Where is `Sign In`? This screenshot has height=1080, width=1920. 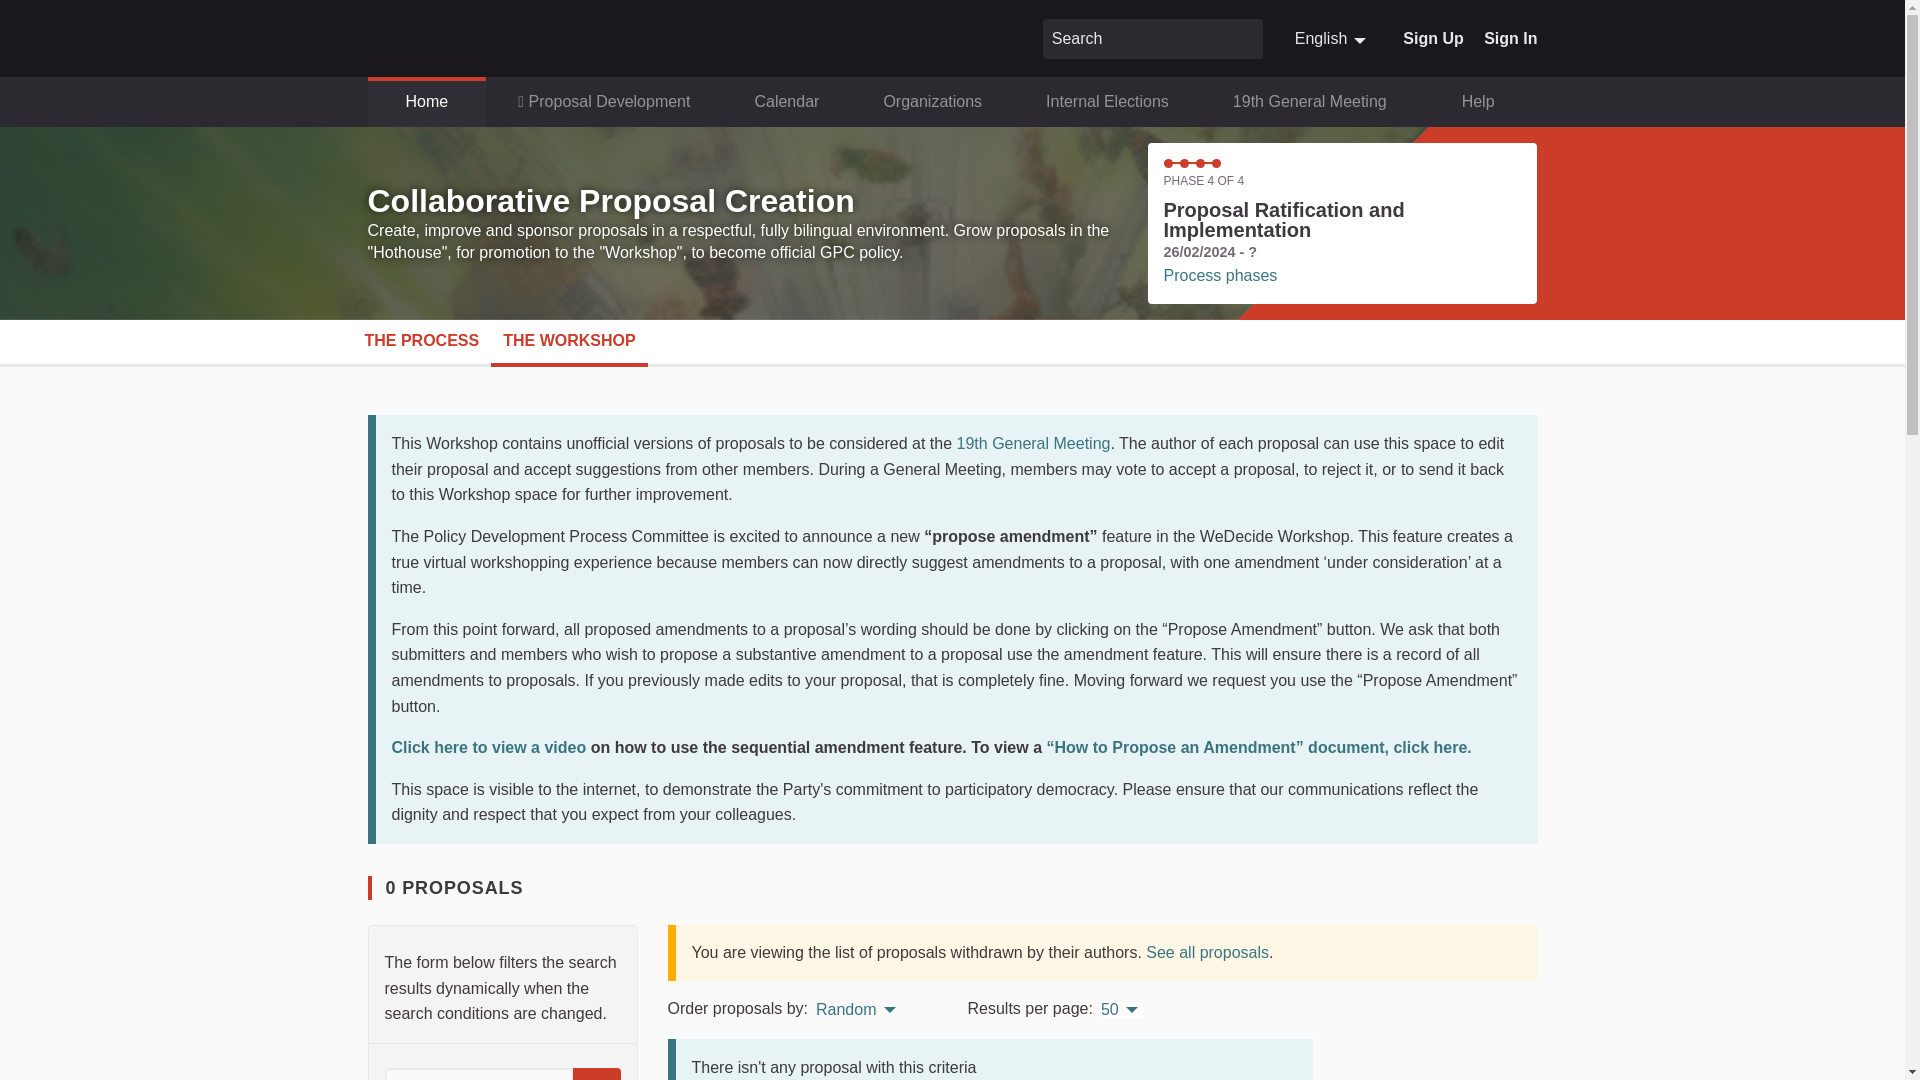
Sign In is located at coordinates (1510, 38).